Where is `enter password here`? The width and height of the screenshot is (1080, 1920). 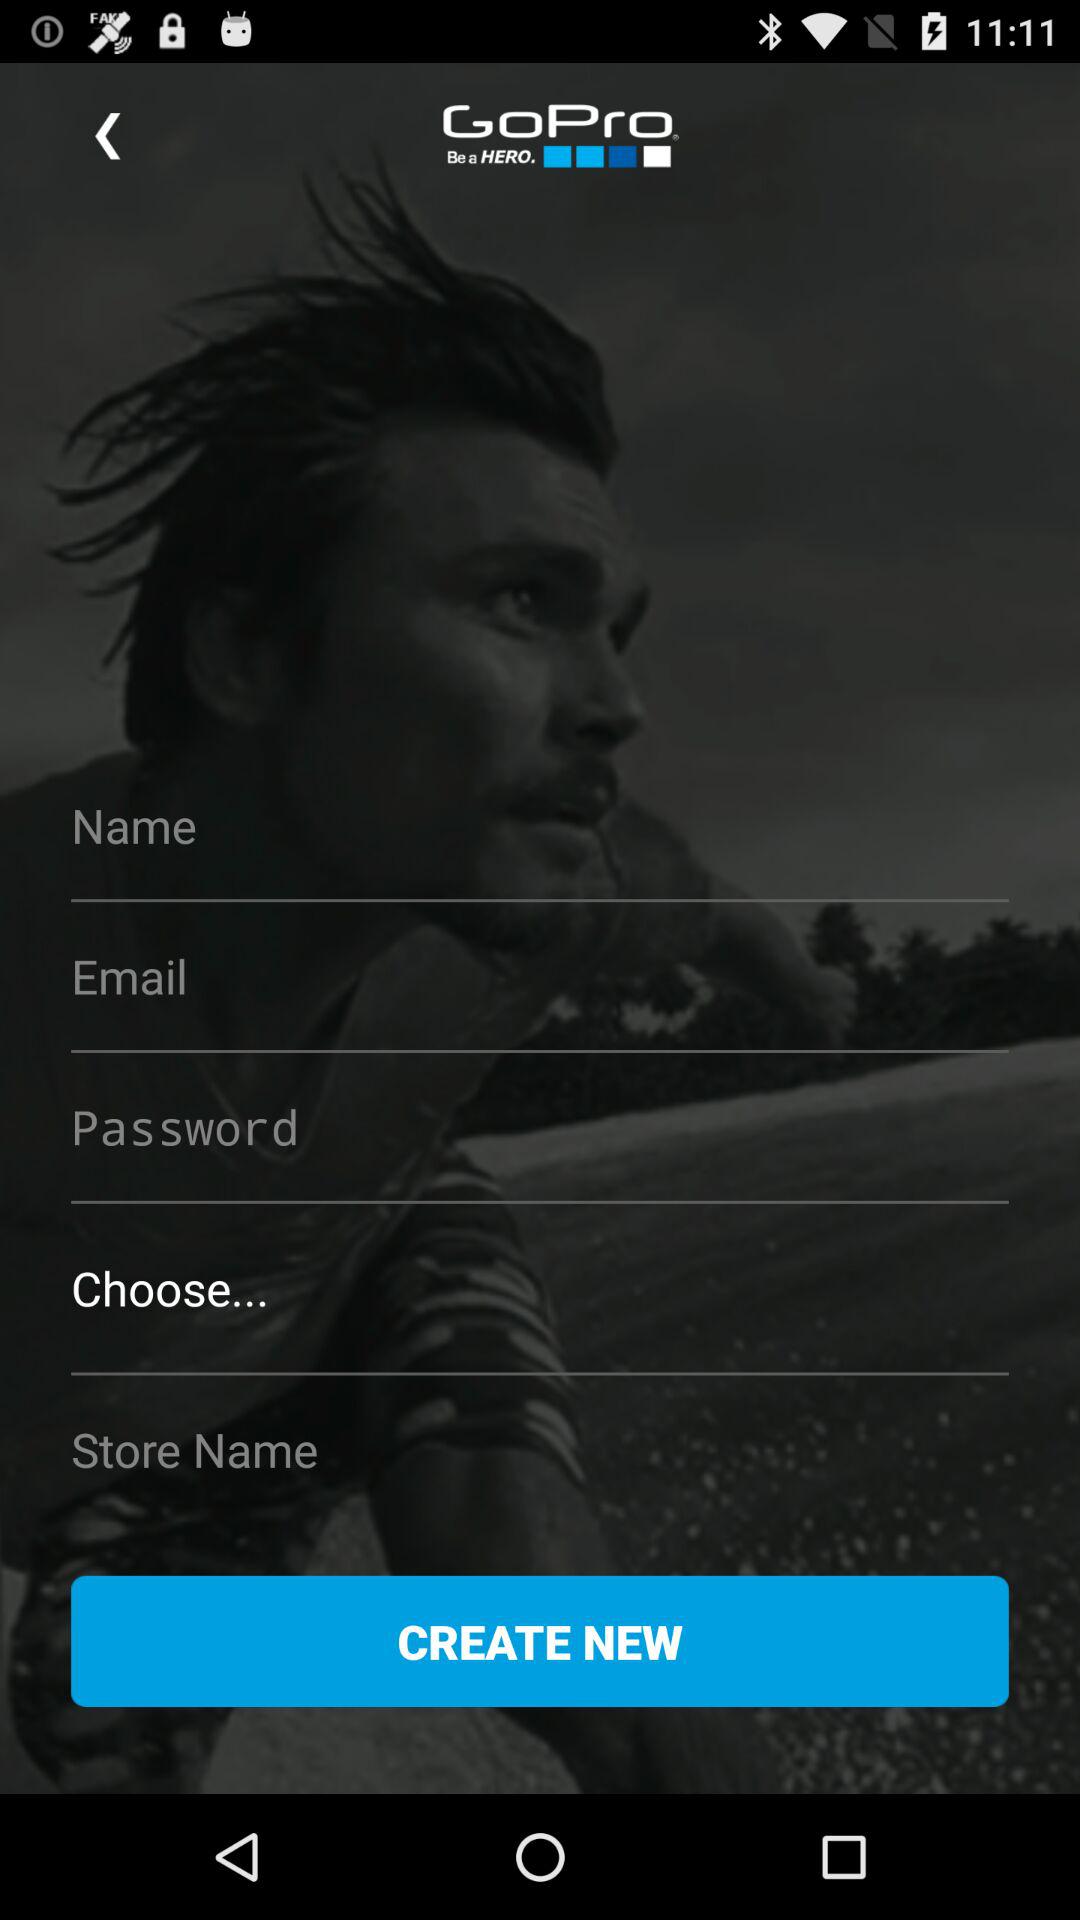
enter password here is located at coordinates (540, 1126).